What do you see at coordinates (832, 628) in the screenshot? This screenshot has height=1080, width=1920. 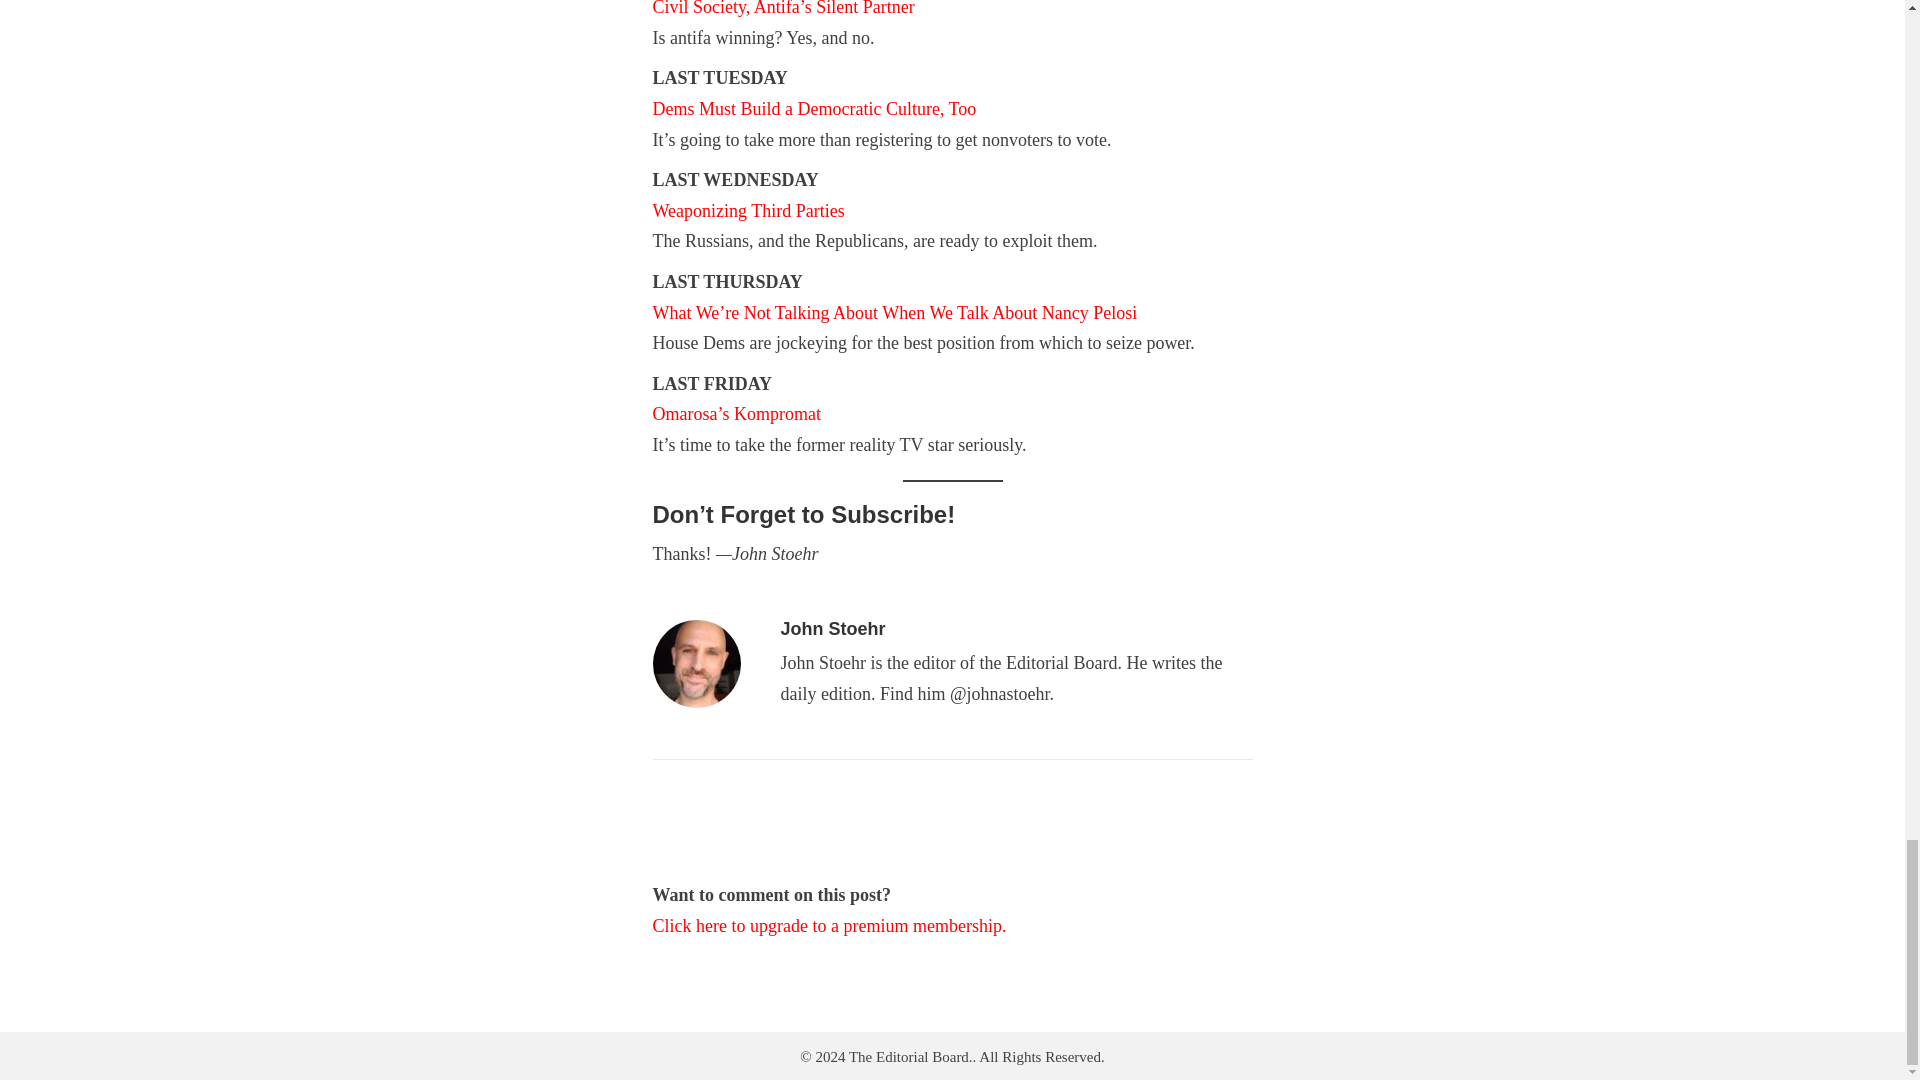 I see `John Stoehr` at bounding box center [832, 628].